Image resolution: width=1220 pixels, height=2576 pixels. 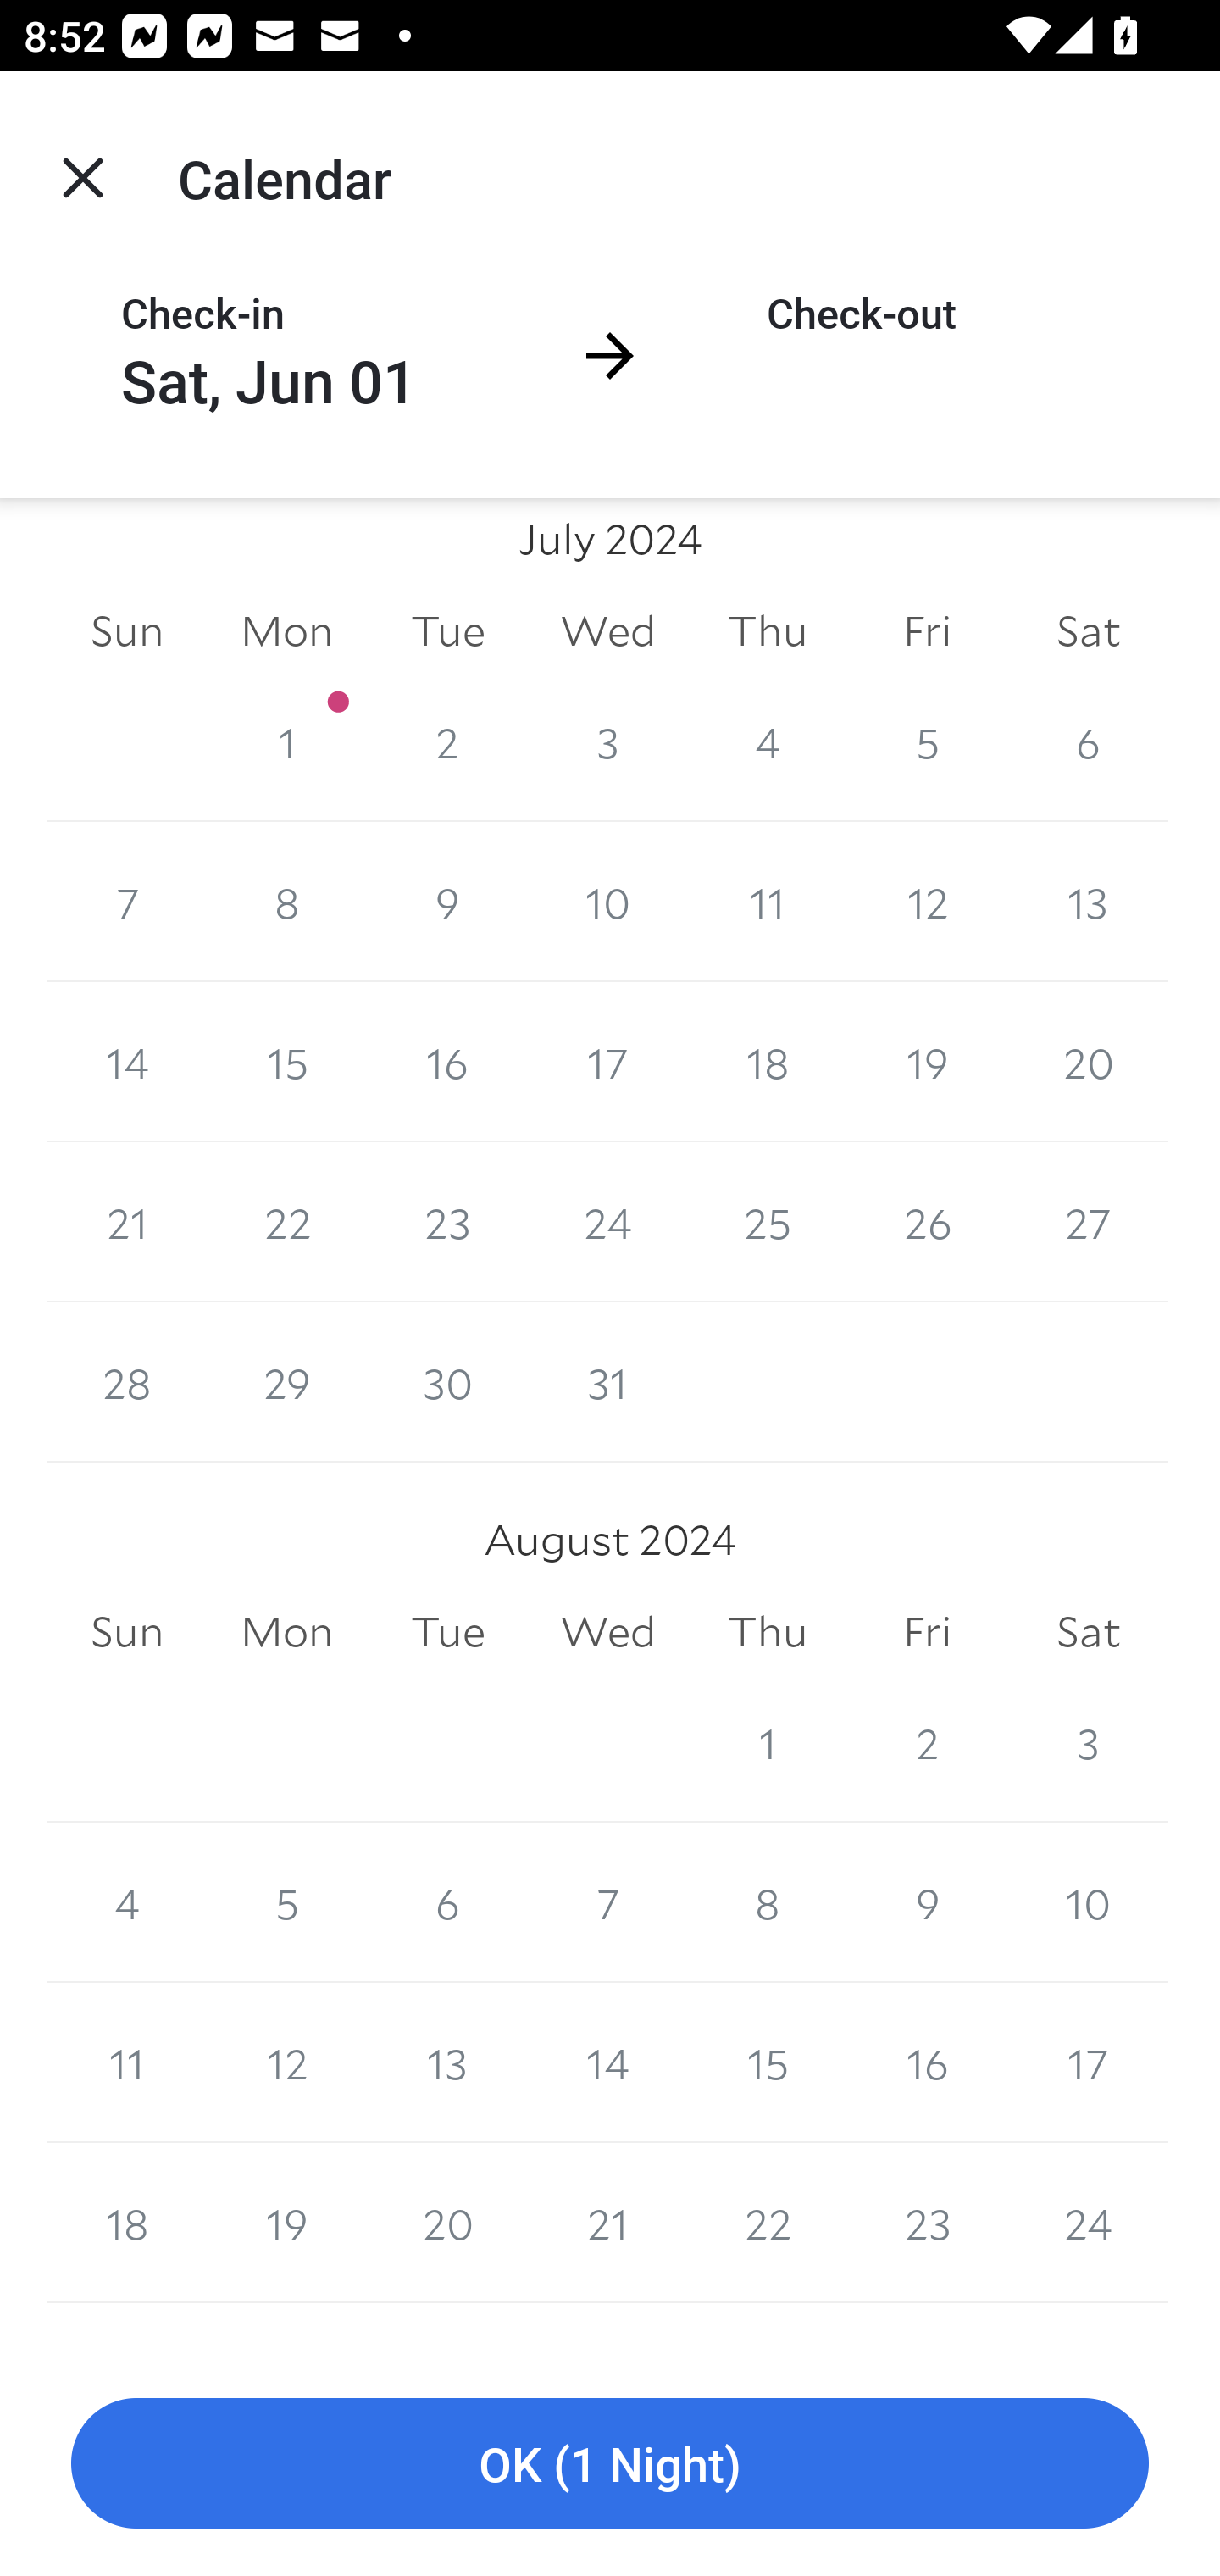 I want to click on 20 20 July 2024, so click(x=1088, y=1061).